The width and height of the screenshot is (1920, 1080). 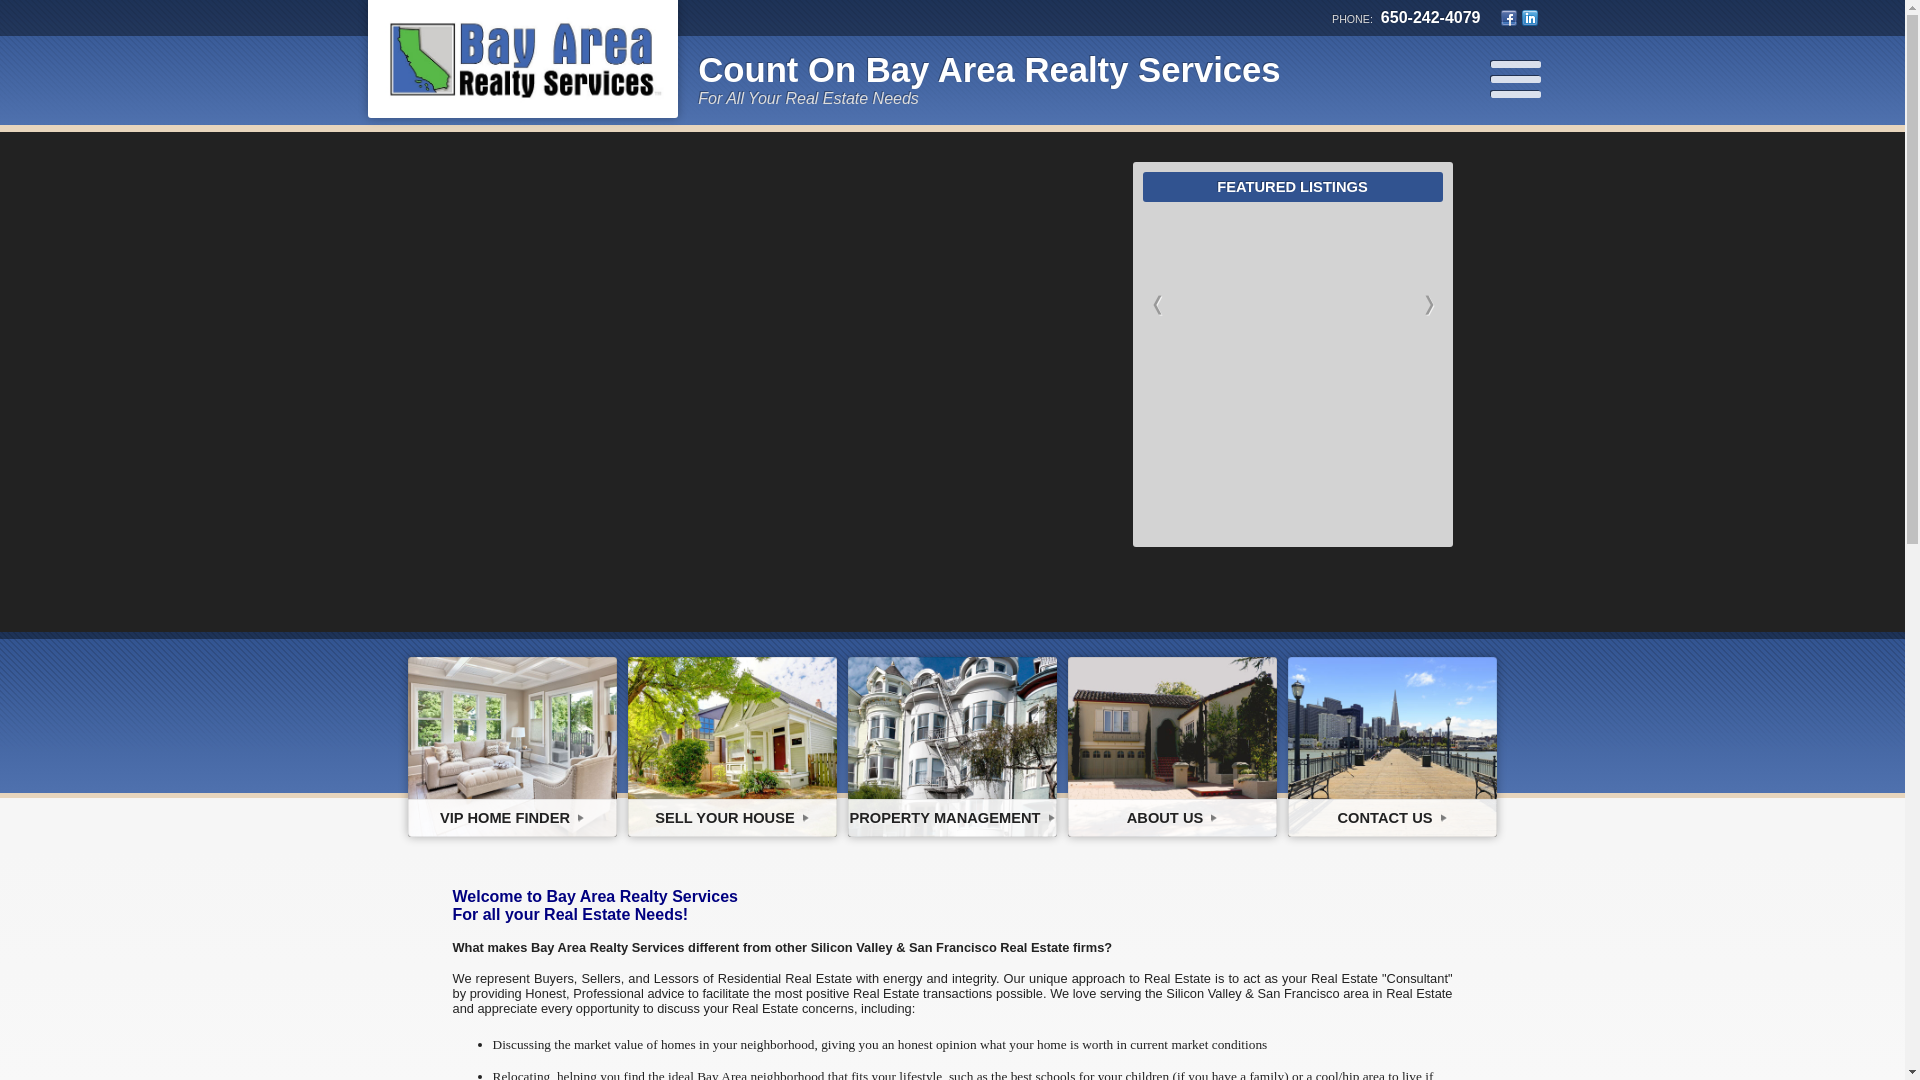 I want to click on Facebook, so click(x=1508, y=17).